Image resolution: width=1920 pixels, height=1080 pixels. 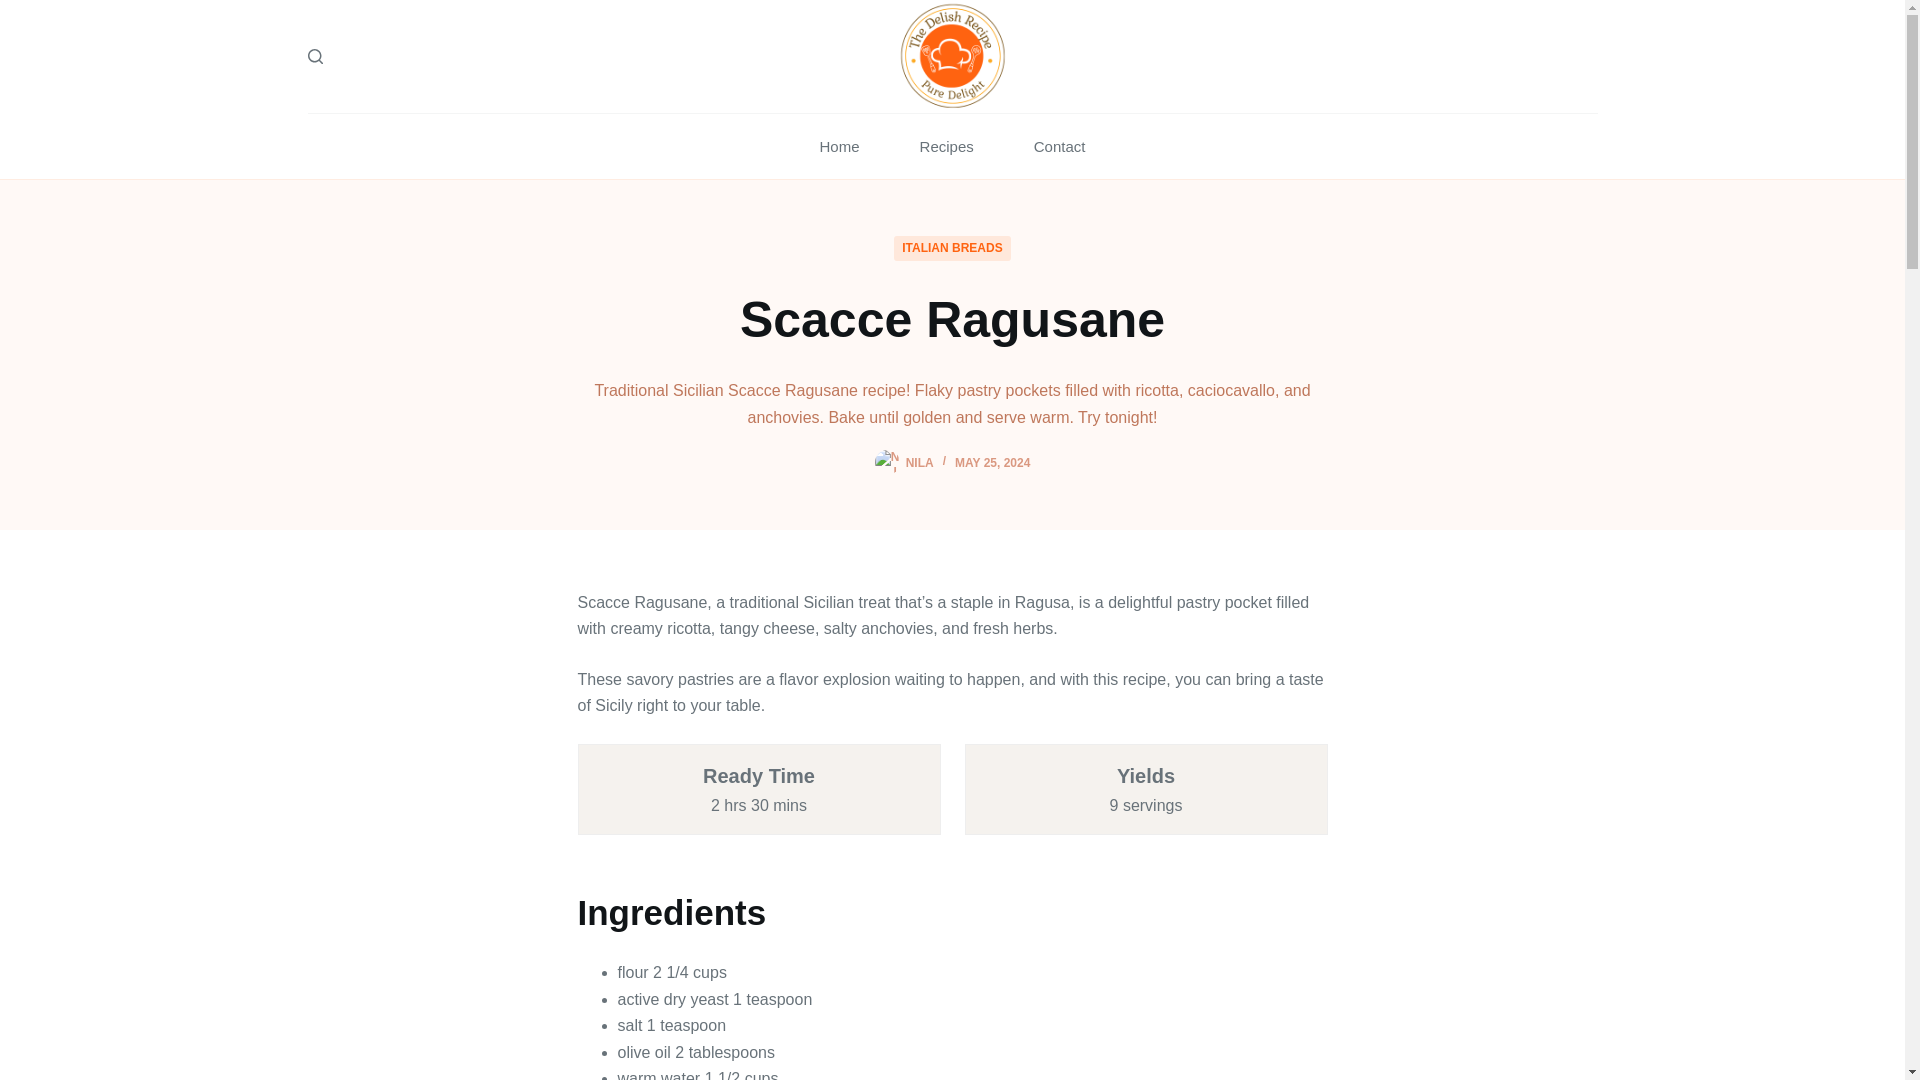 I want to click on Posts by Nila, so click(x=920, y=462).